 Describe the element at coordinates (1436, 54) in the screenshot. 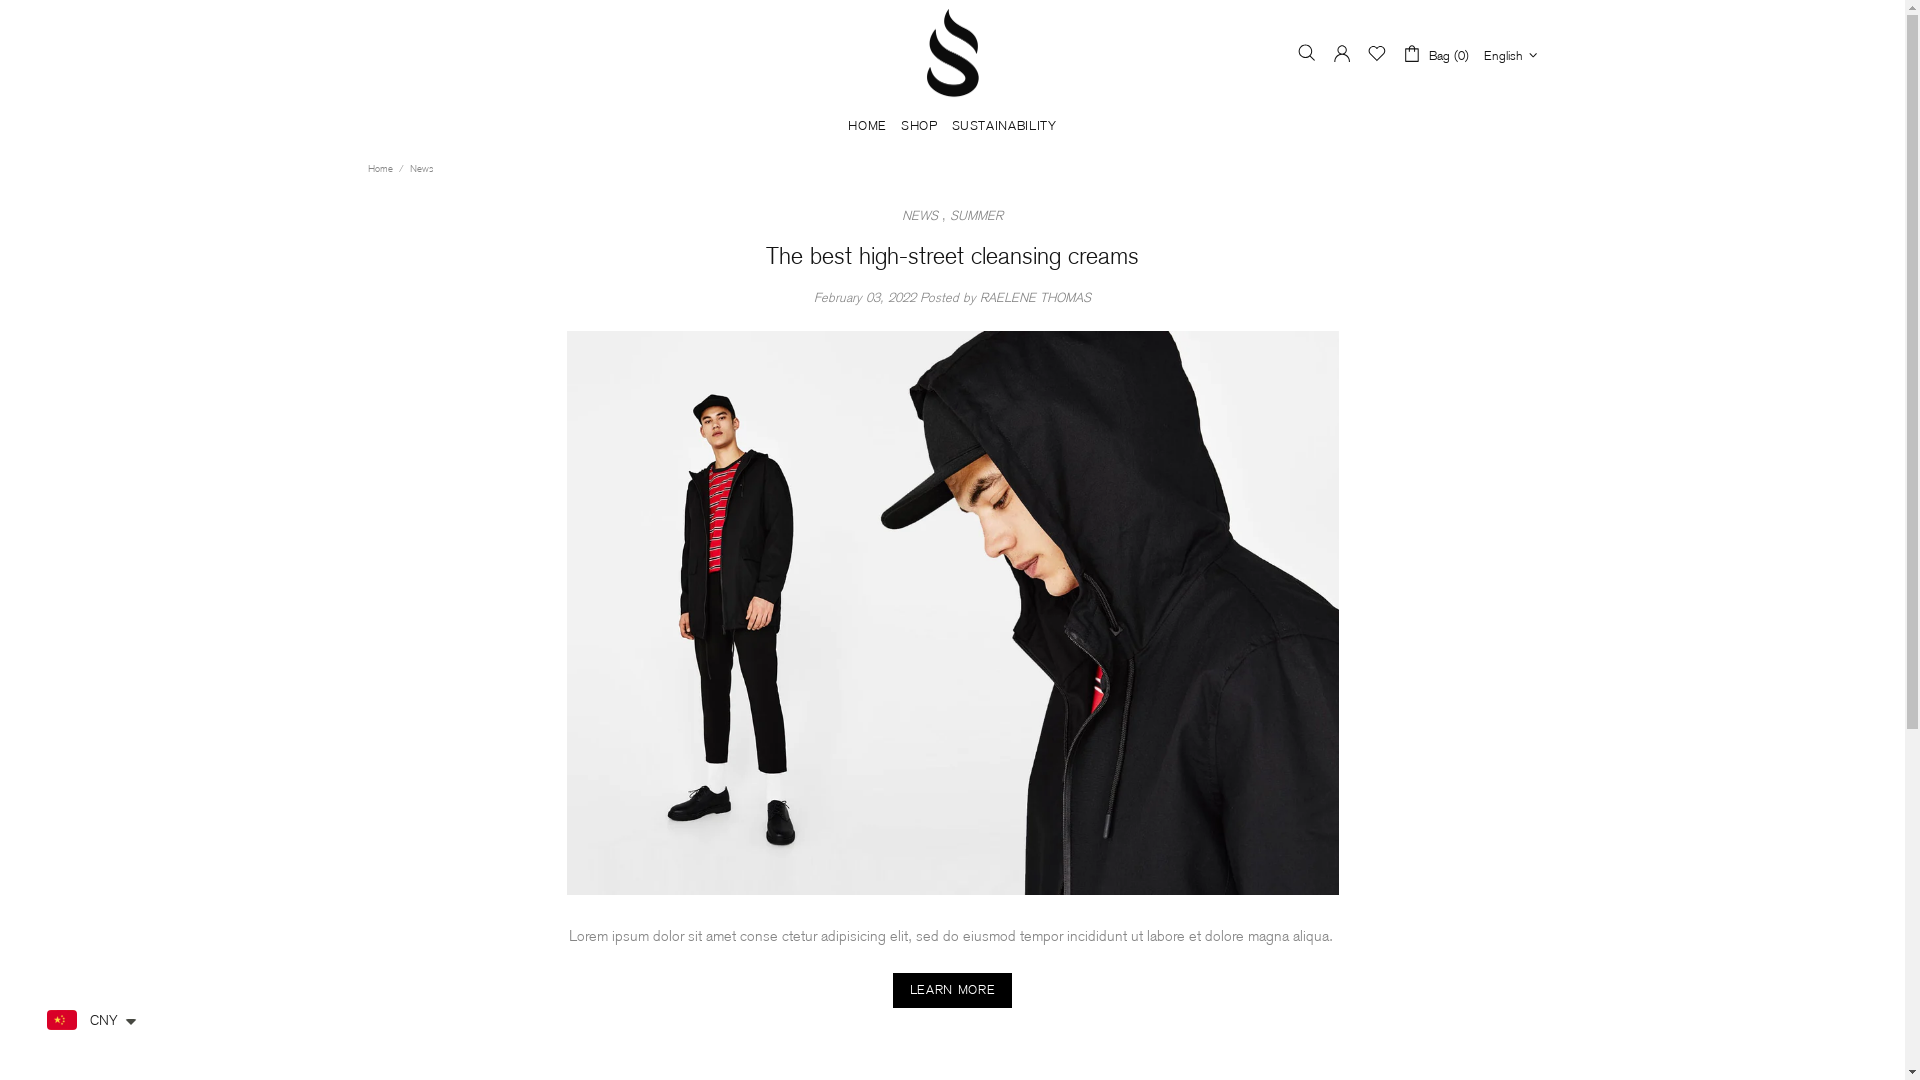

I see `Bag (0)` at that location.